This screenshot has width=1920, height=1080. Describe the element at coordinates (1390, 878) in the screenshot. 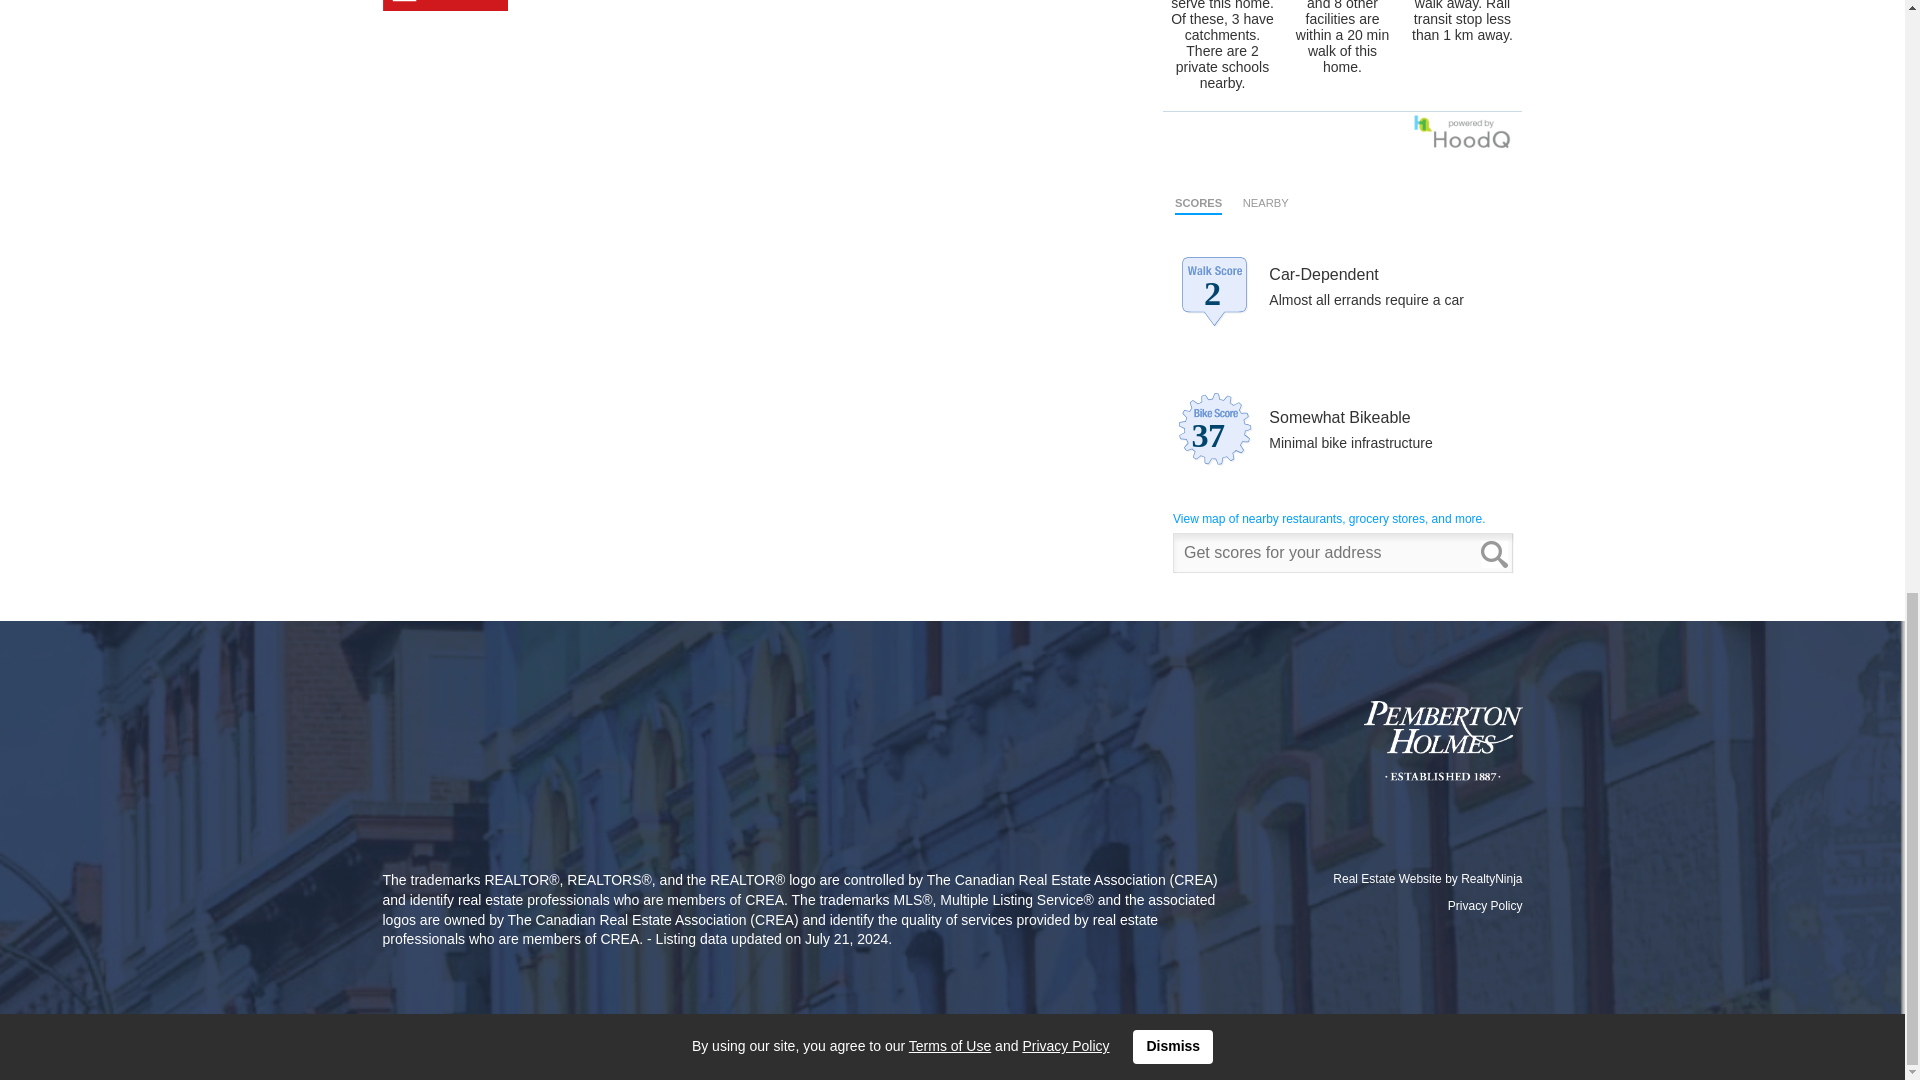

I see `Real Estate Website by RealtyNinja` at that location.